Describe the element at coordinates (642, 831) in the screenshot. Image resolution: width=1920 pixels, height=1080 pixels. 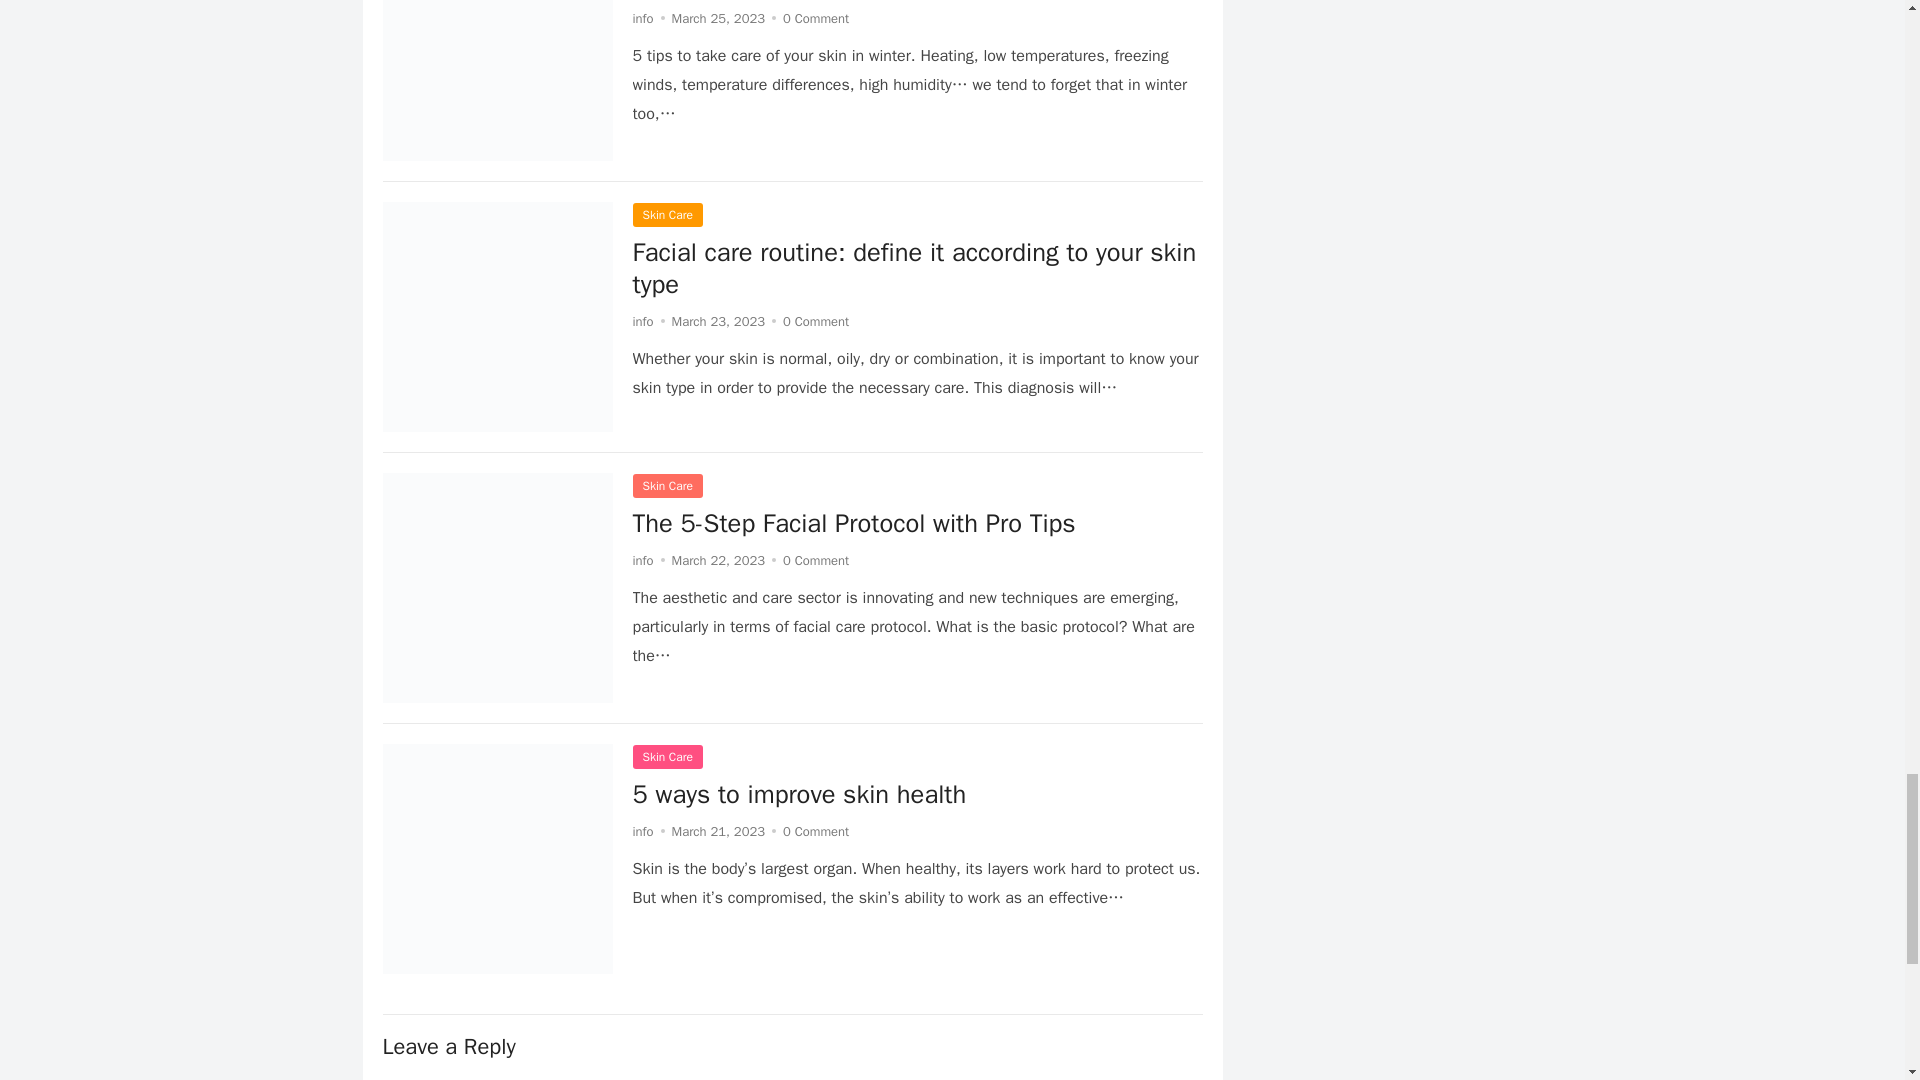
I see `Posts by info` at that location.